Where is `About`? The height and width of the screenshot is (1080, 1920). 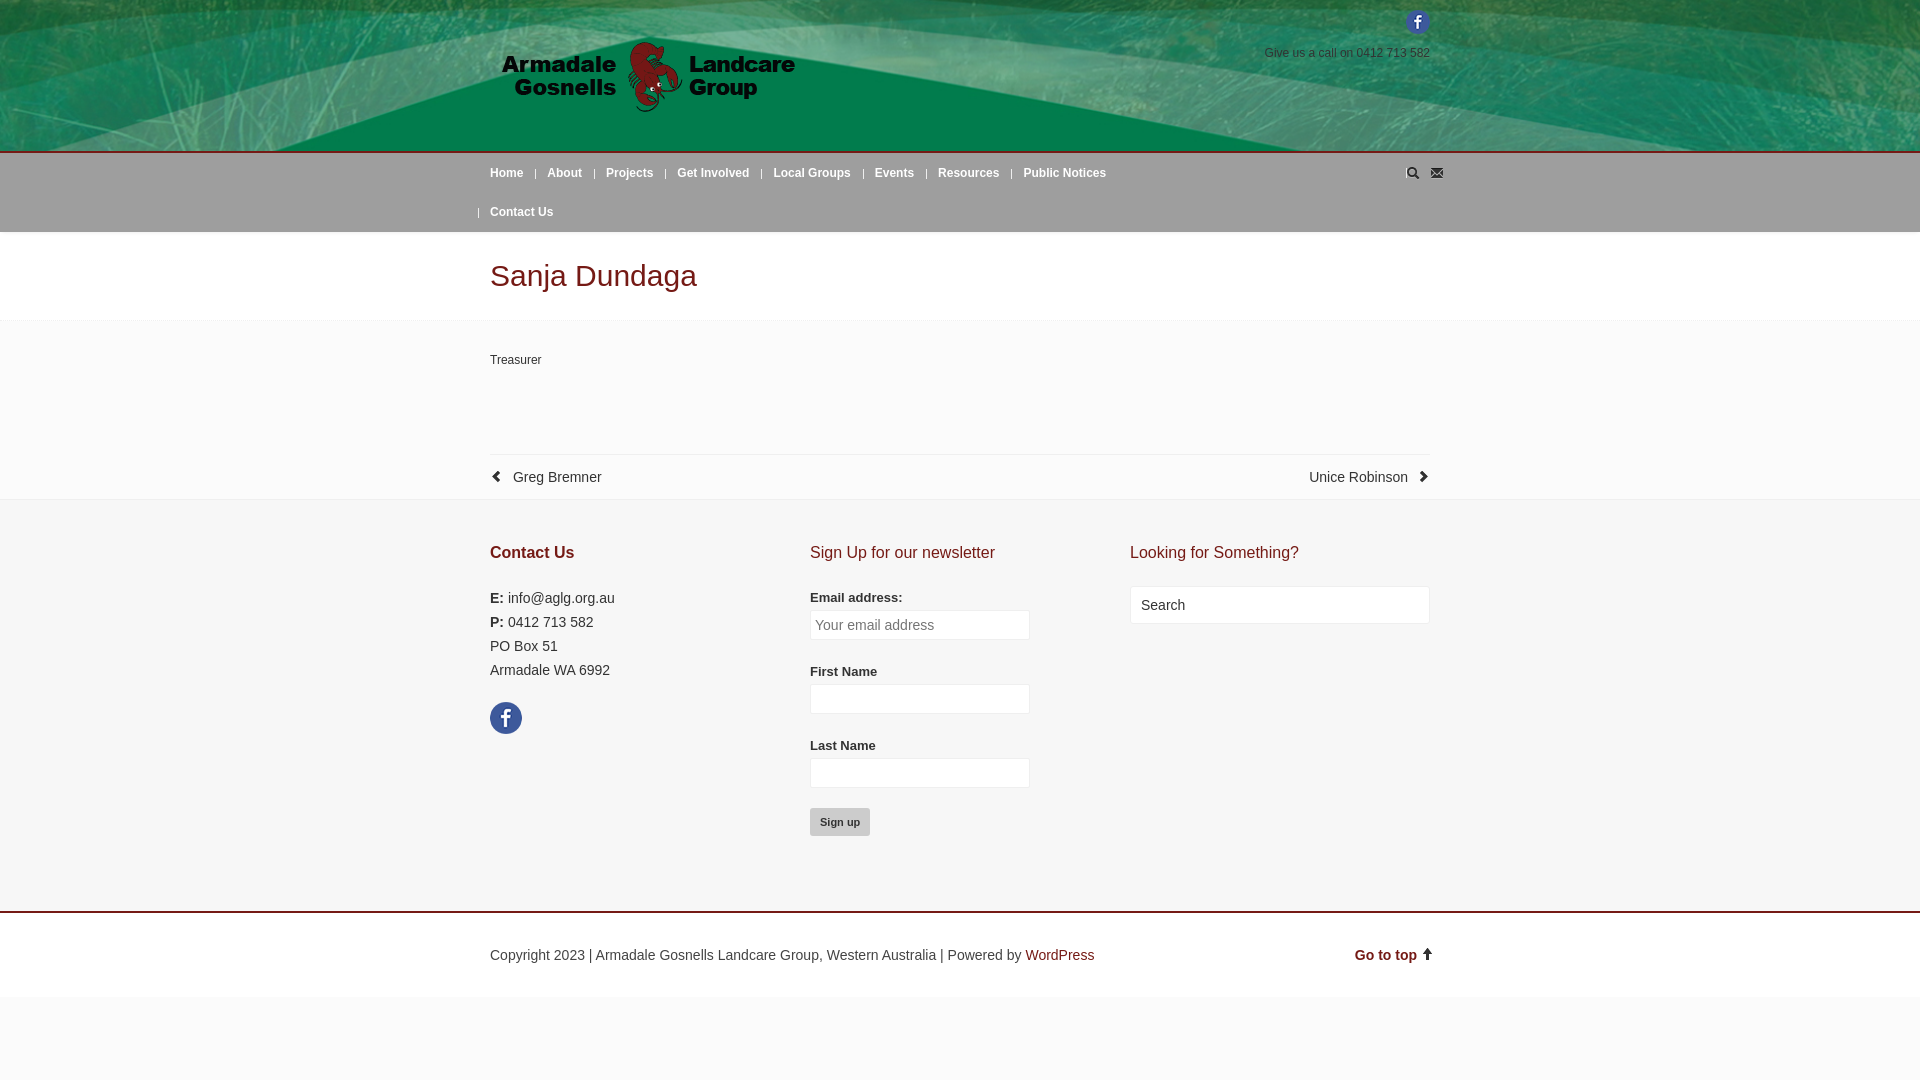 About is located at coordinates (564, 173).